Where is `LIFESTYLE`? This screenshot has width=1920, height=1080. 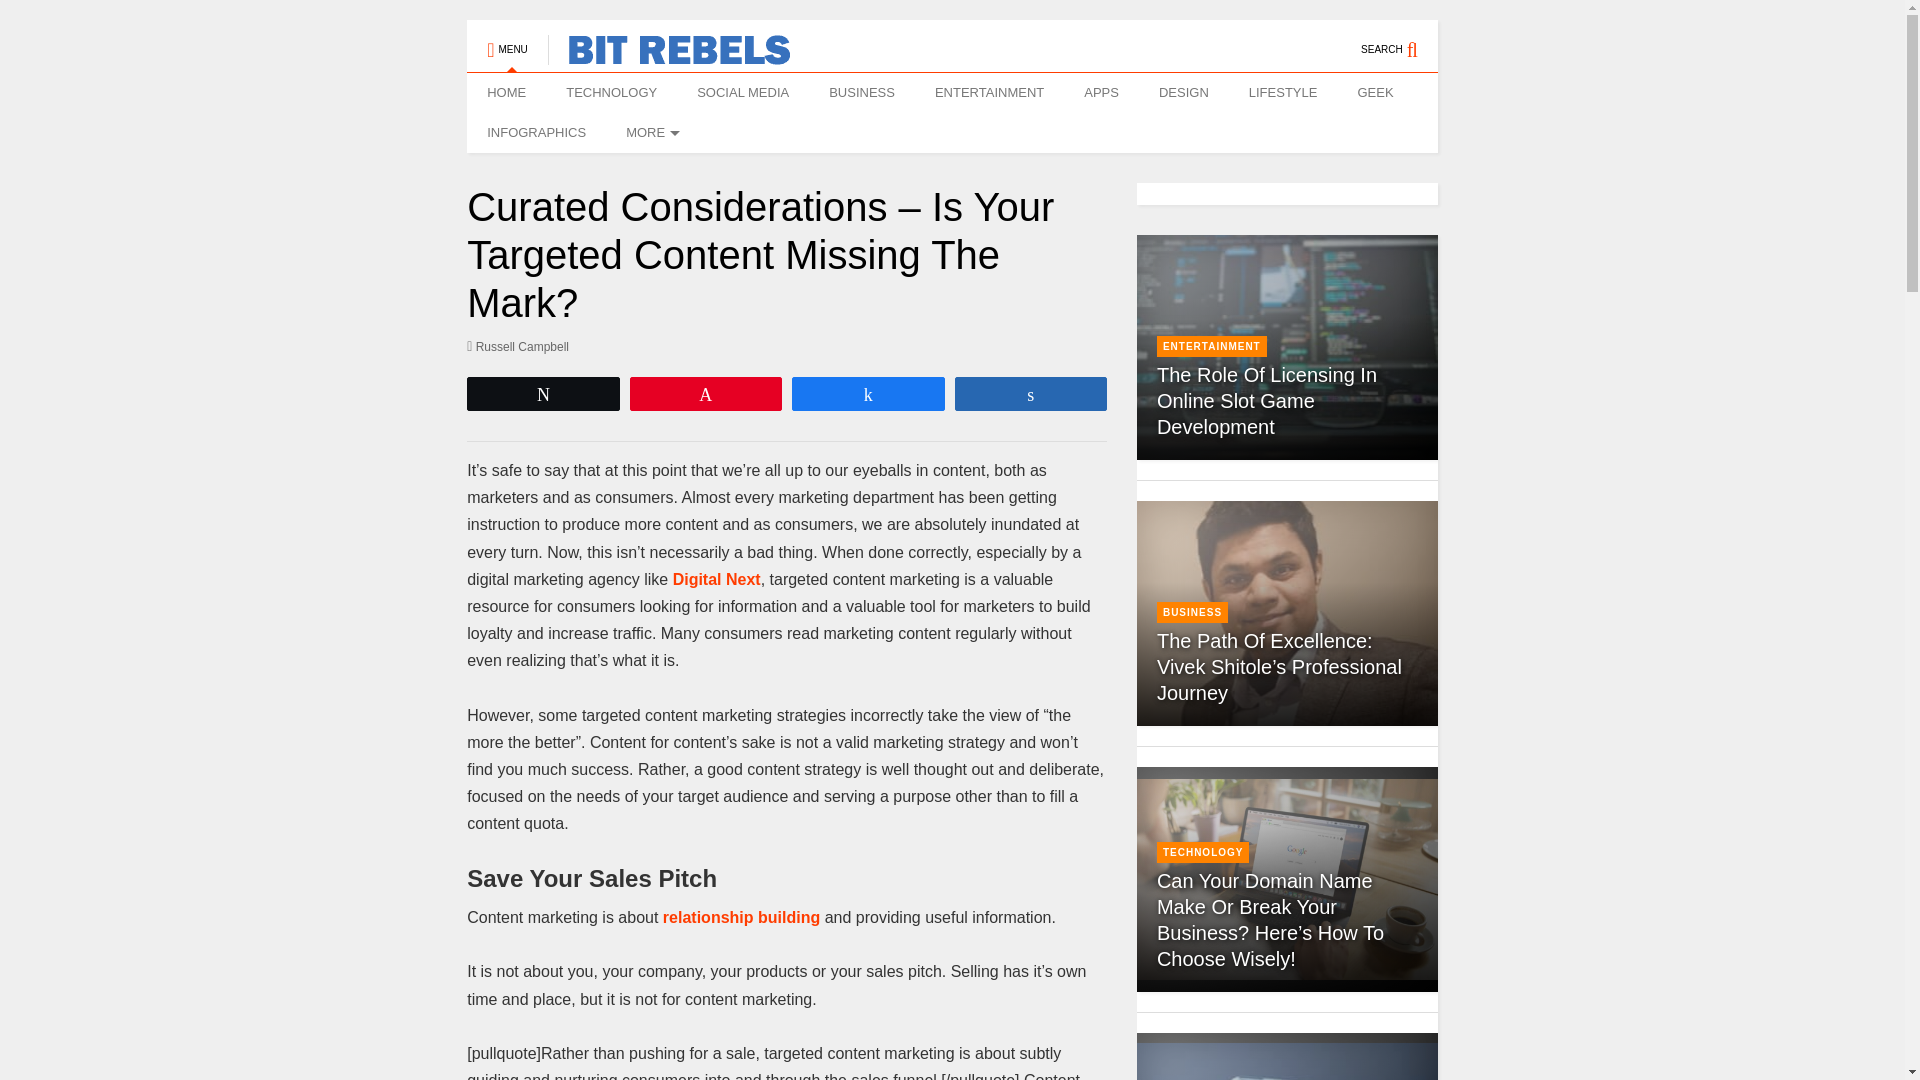
LIFESTYLE is located at coordinates (1283, 93).